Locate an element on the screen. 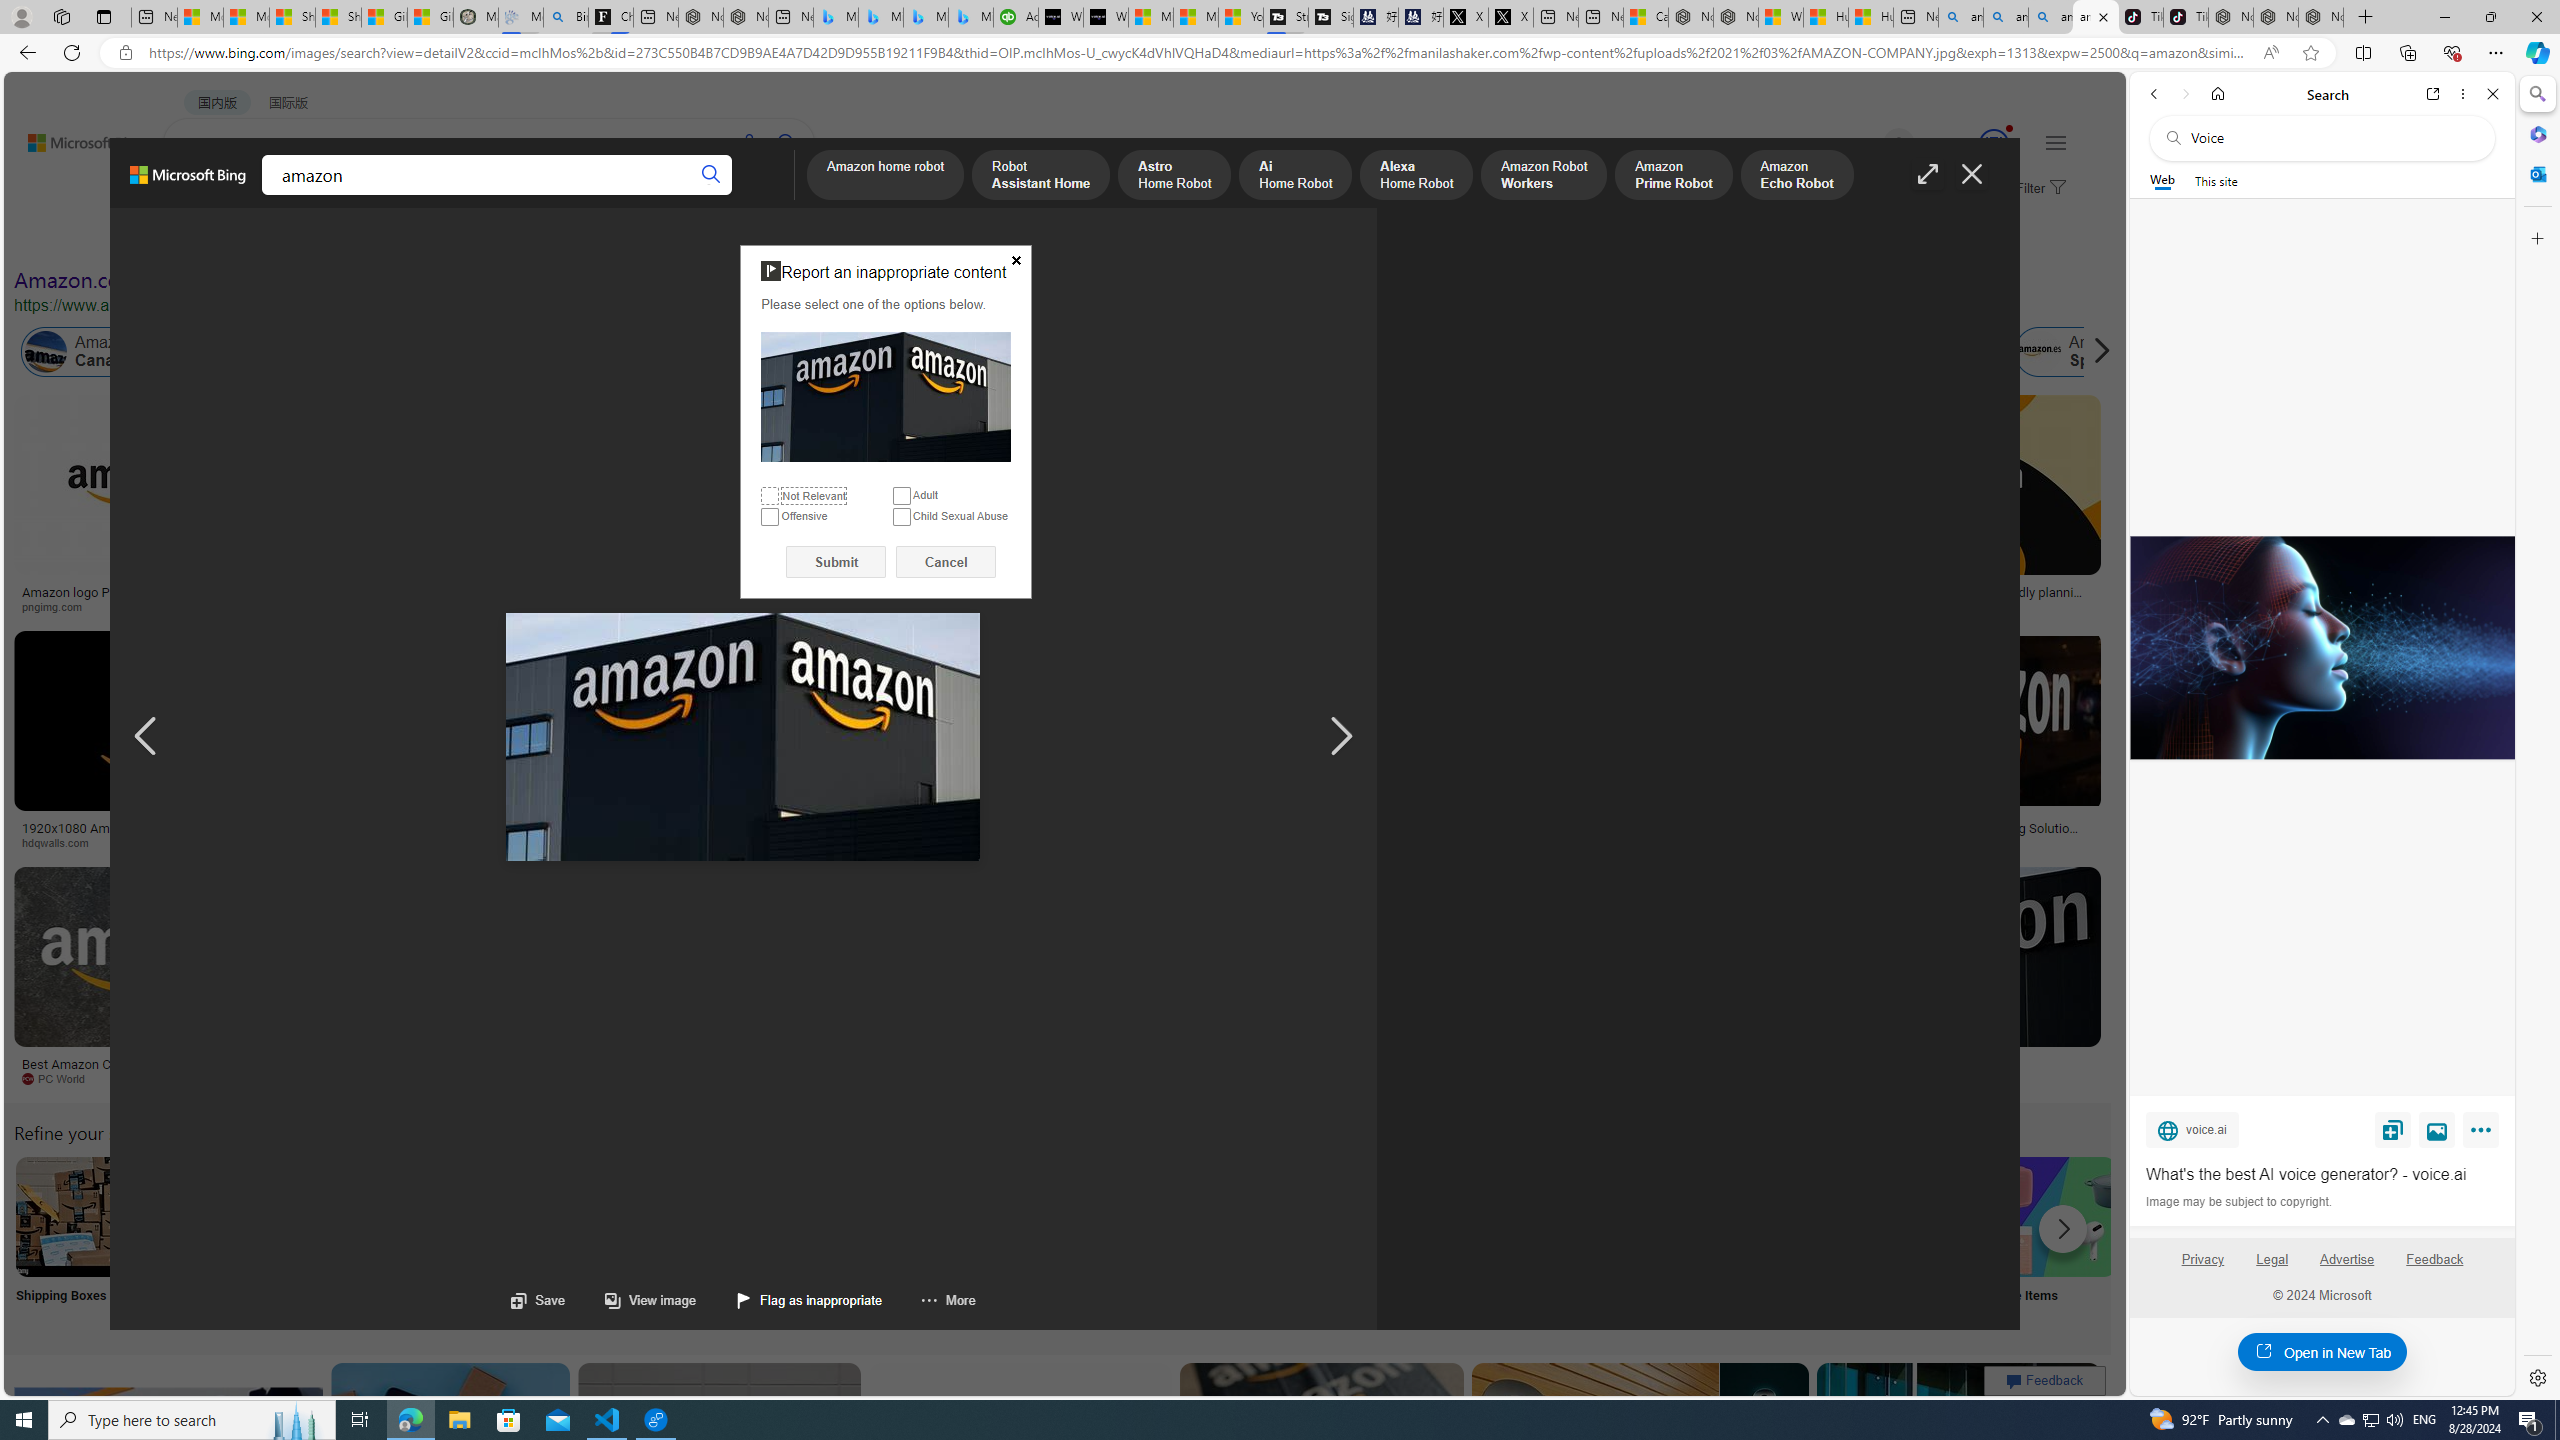  Mini TV is located at coordinates (1396, 1242).